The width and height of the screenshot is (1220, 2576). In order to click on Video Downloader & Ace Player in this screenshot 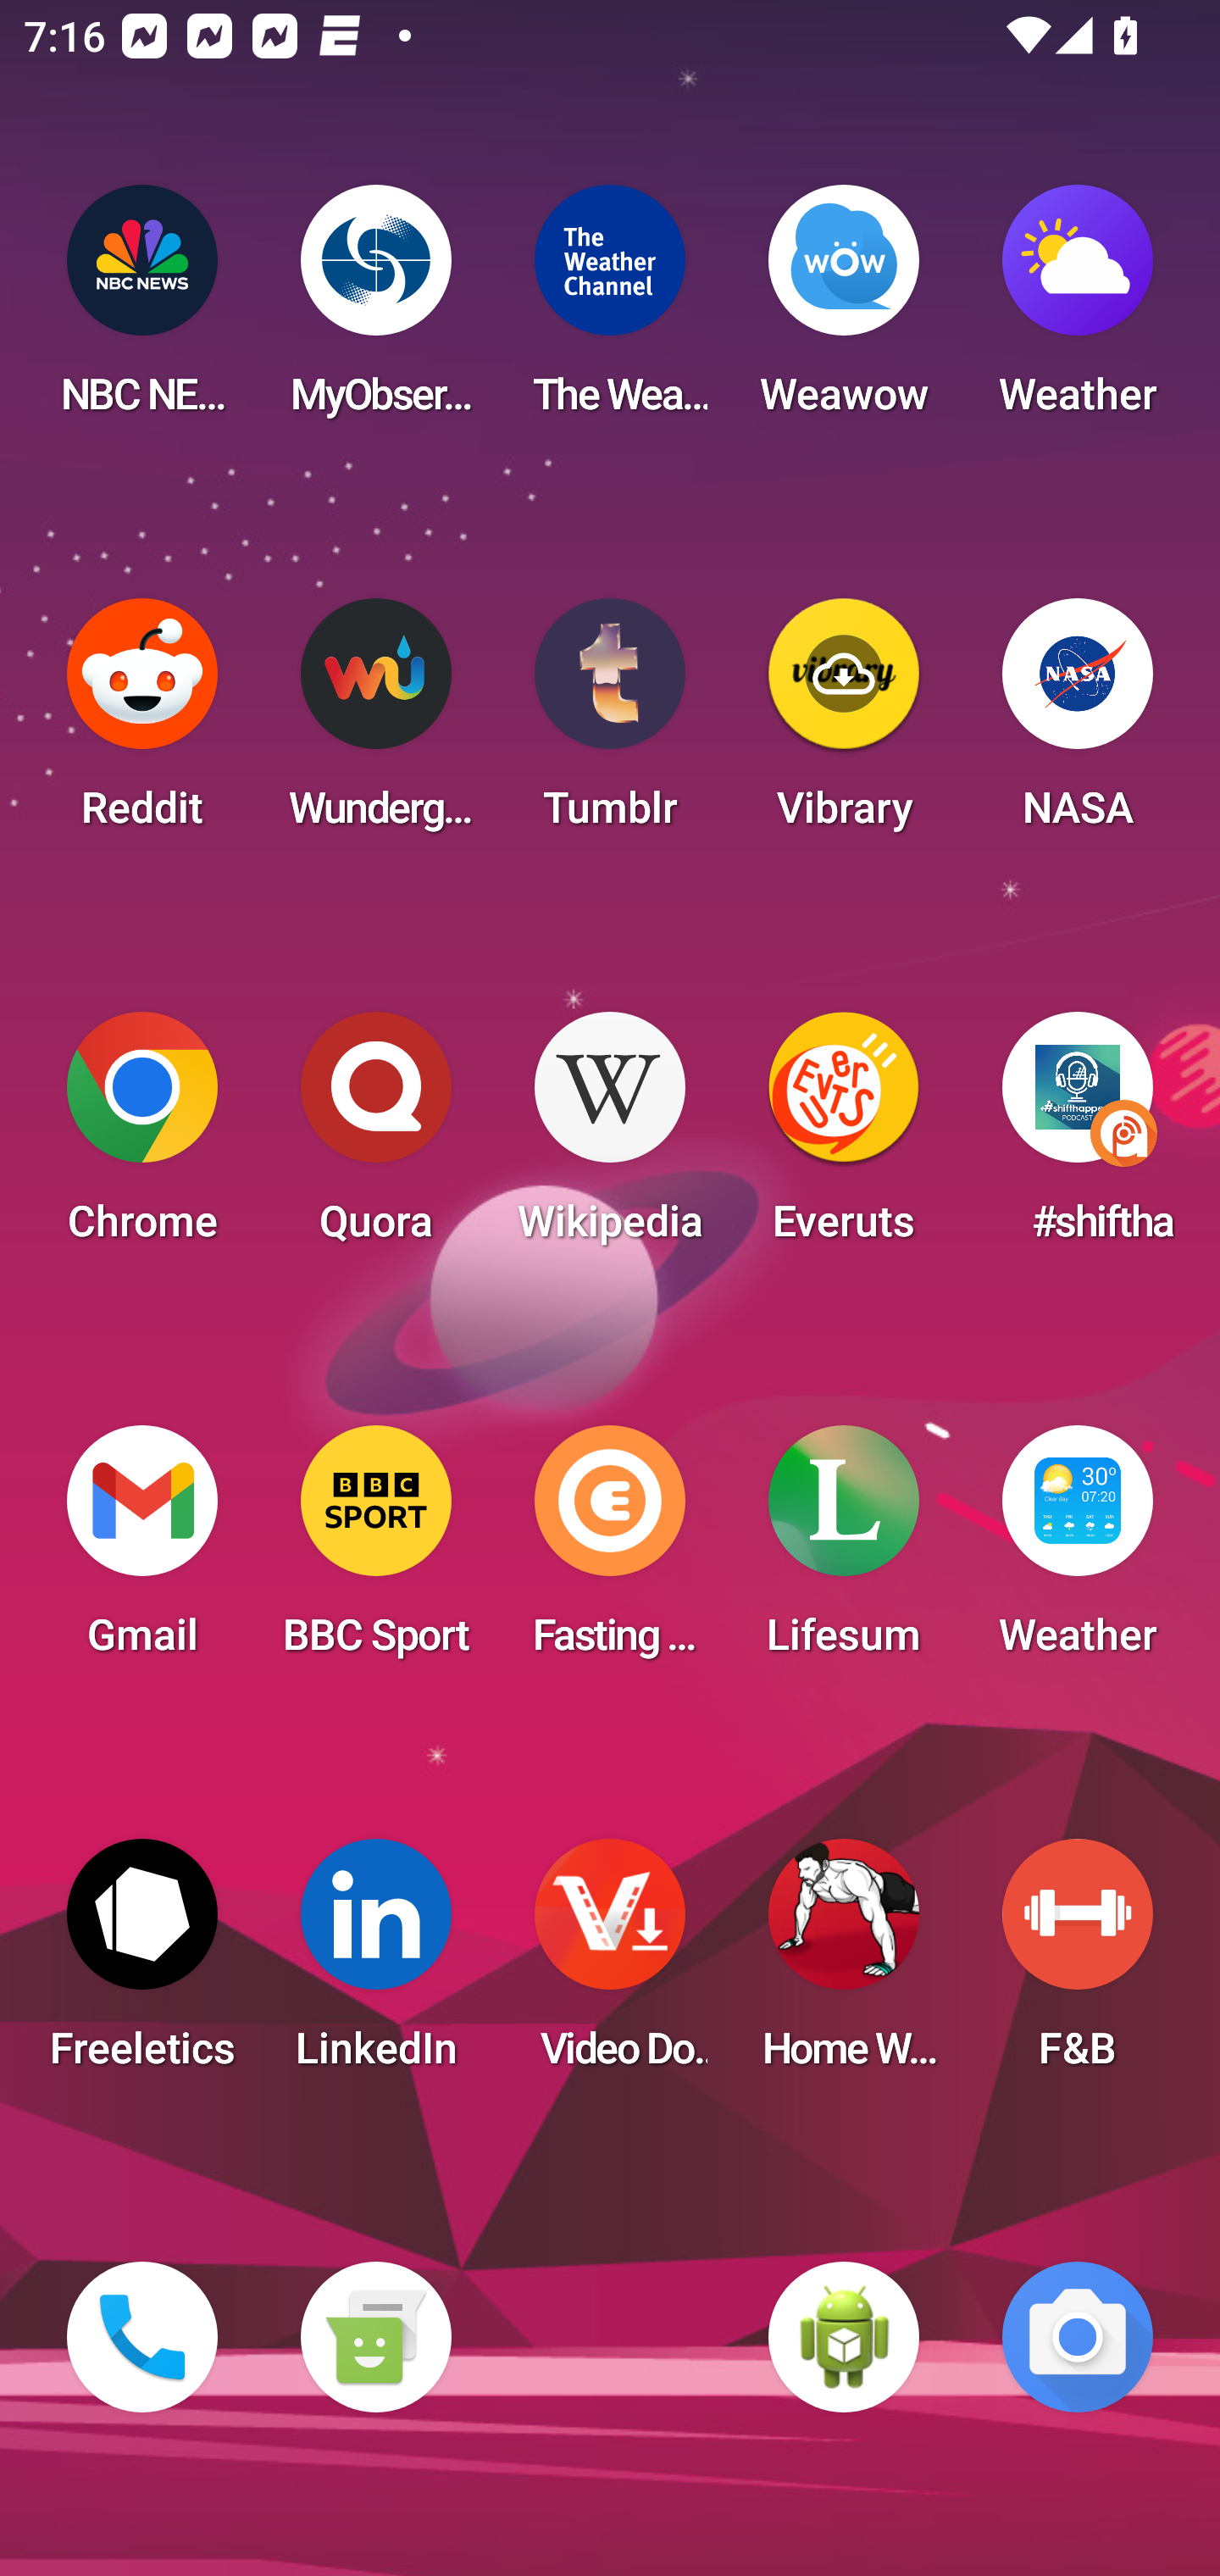, I will do `click(610, 1964)`.